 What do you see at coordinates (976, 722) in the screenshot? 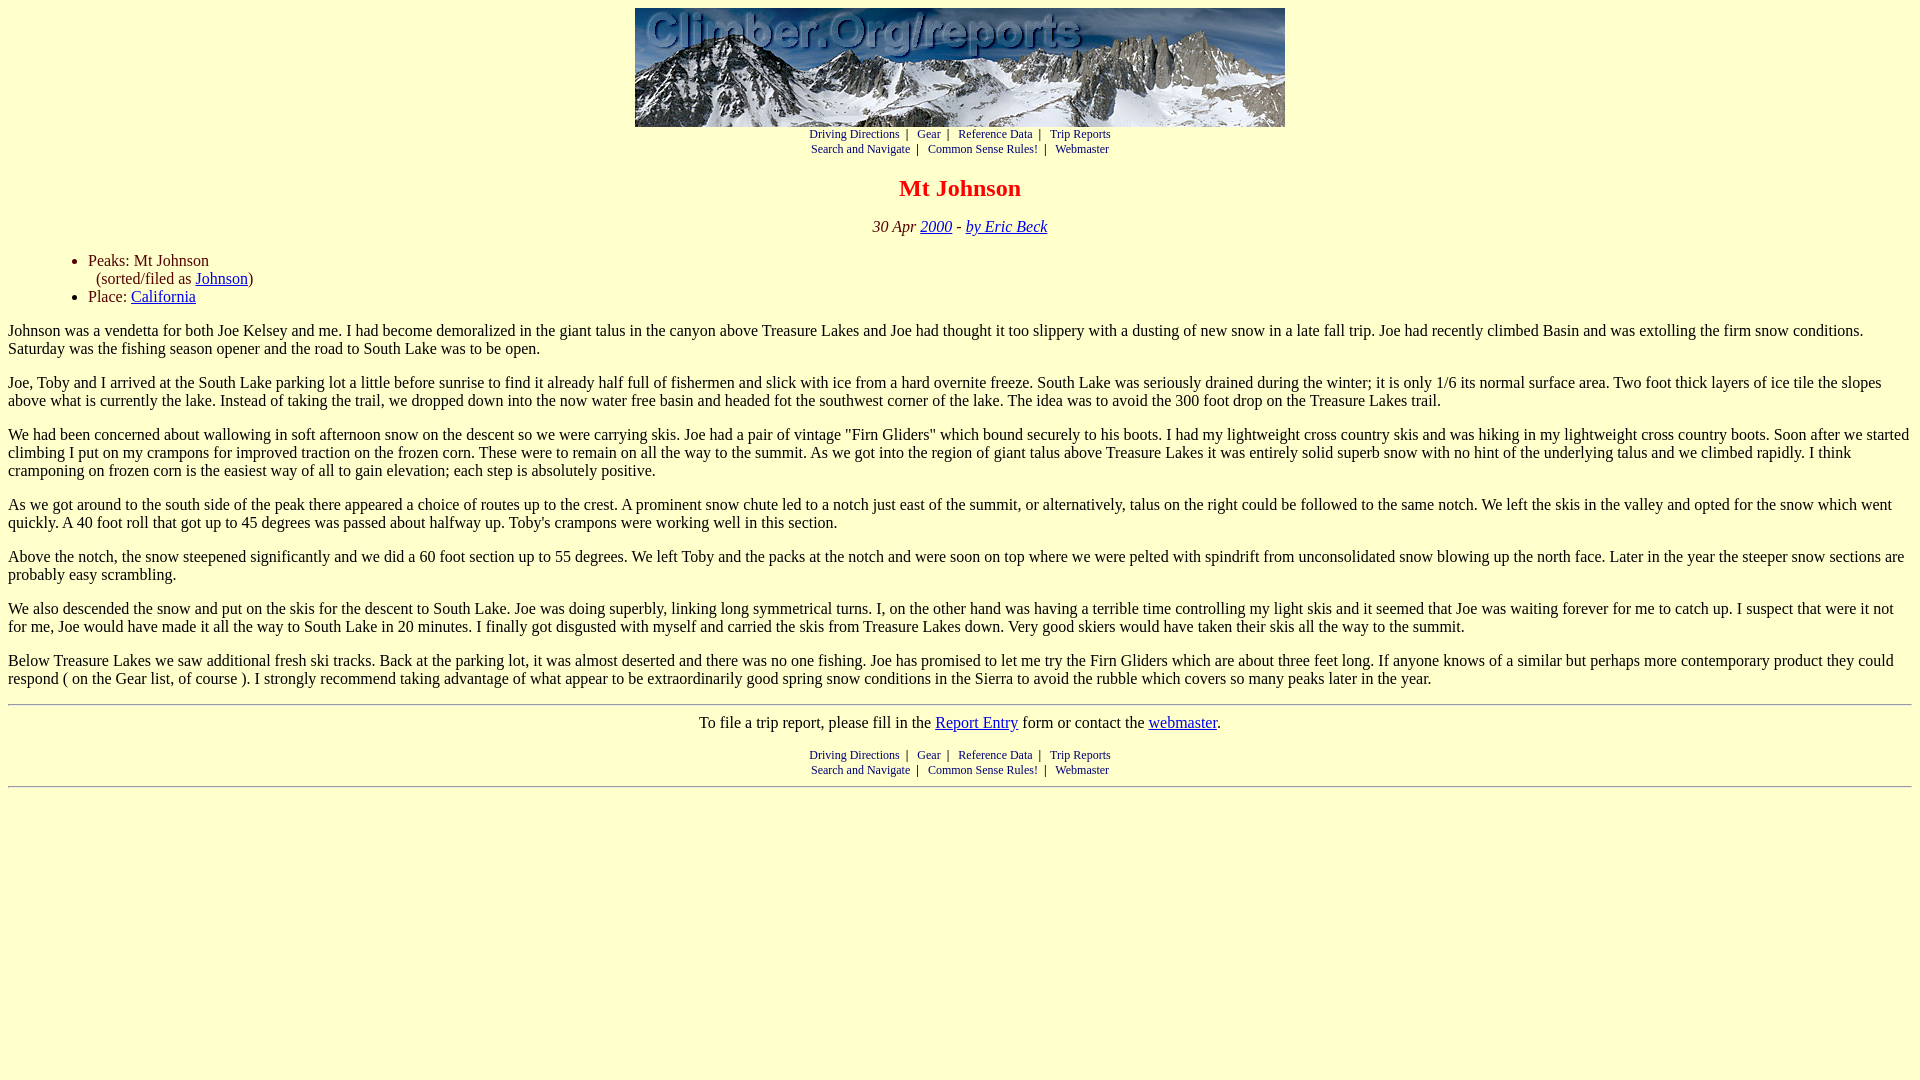
I see `Report Entry` at bounding box center [976, 722].